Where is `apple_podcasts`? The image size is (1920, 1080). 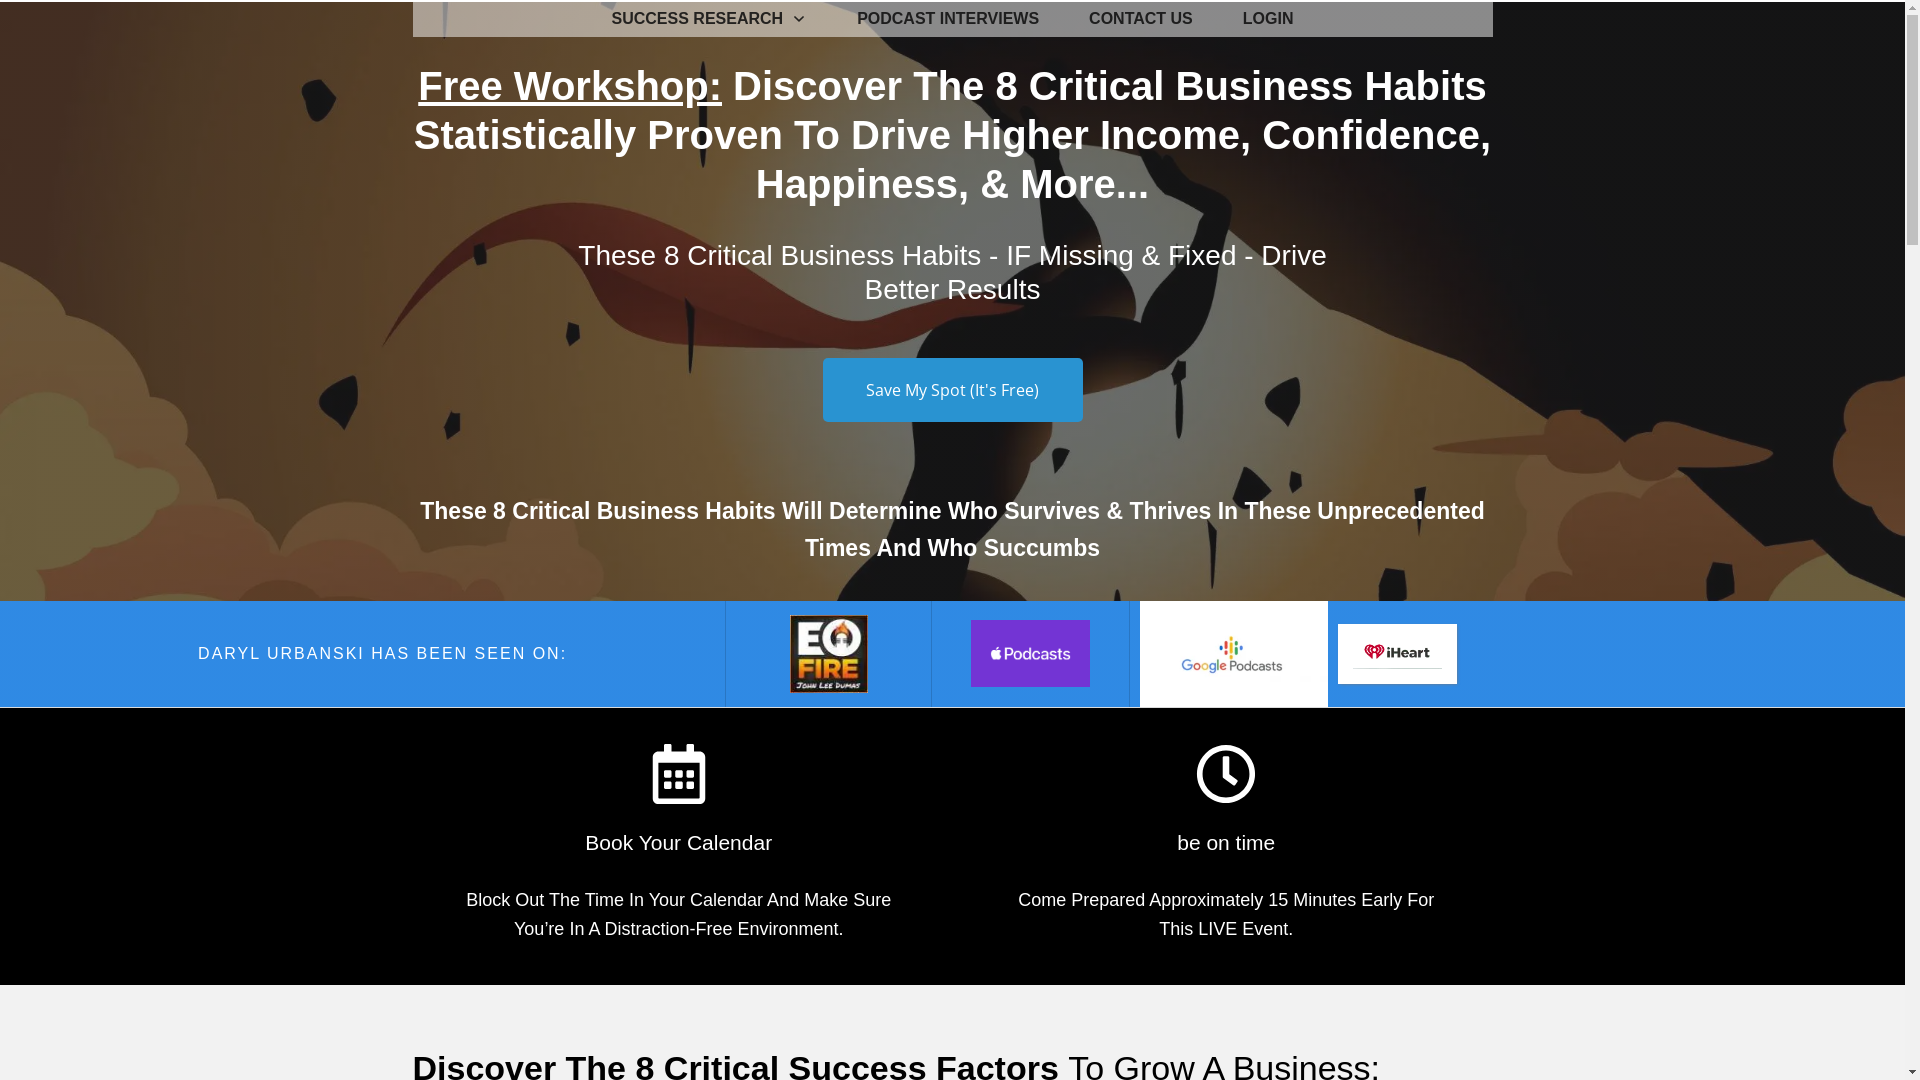
apple_podcasts is located at coordinates (1030, 654).